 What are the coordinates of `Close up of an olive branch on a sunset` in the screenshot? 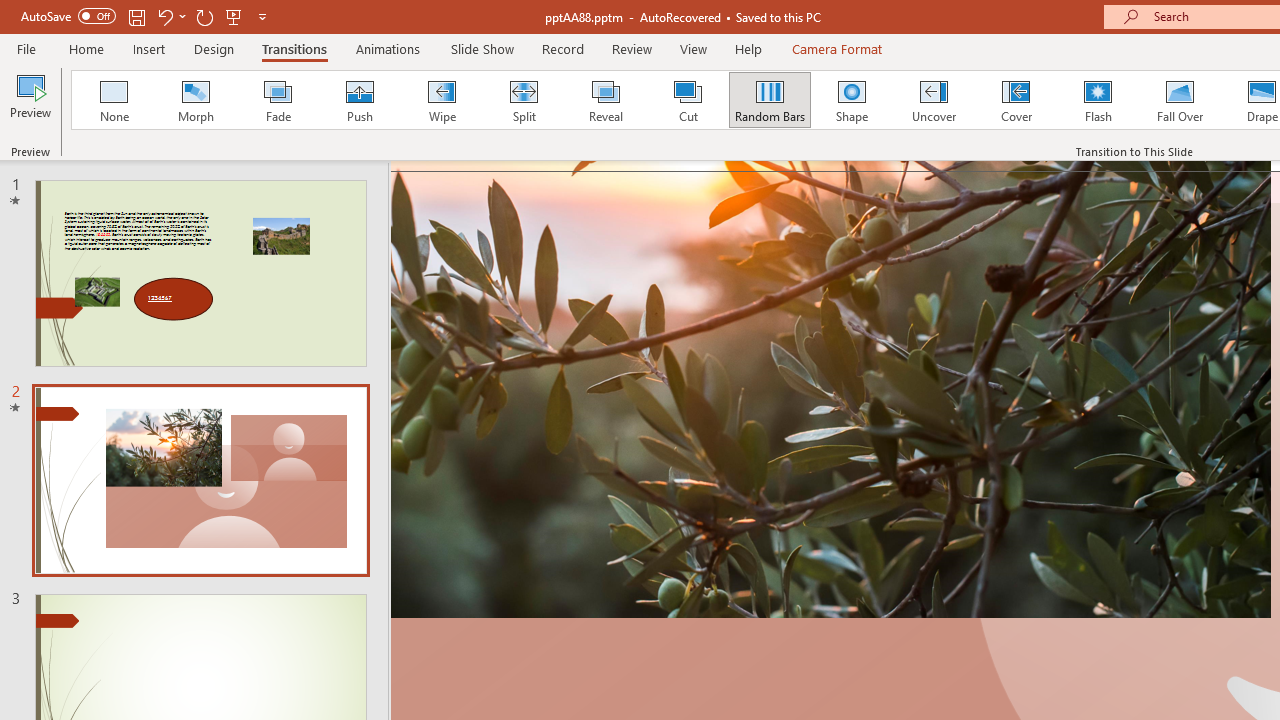 It's located at (830, 389).